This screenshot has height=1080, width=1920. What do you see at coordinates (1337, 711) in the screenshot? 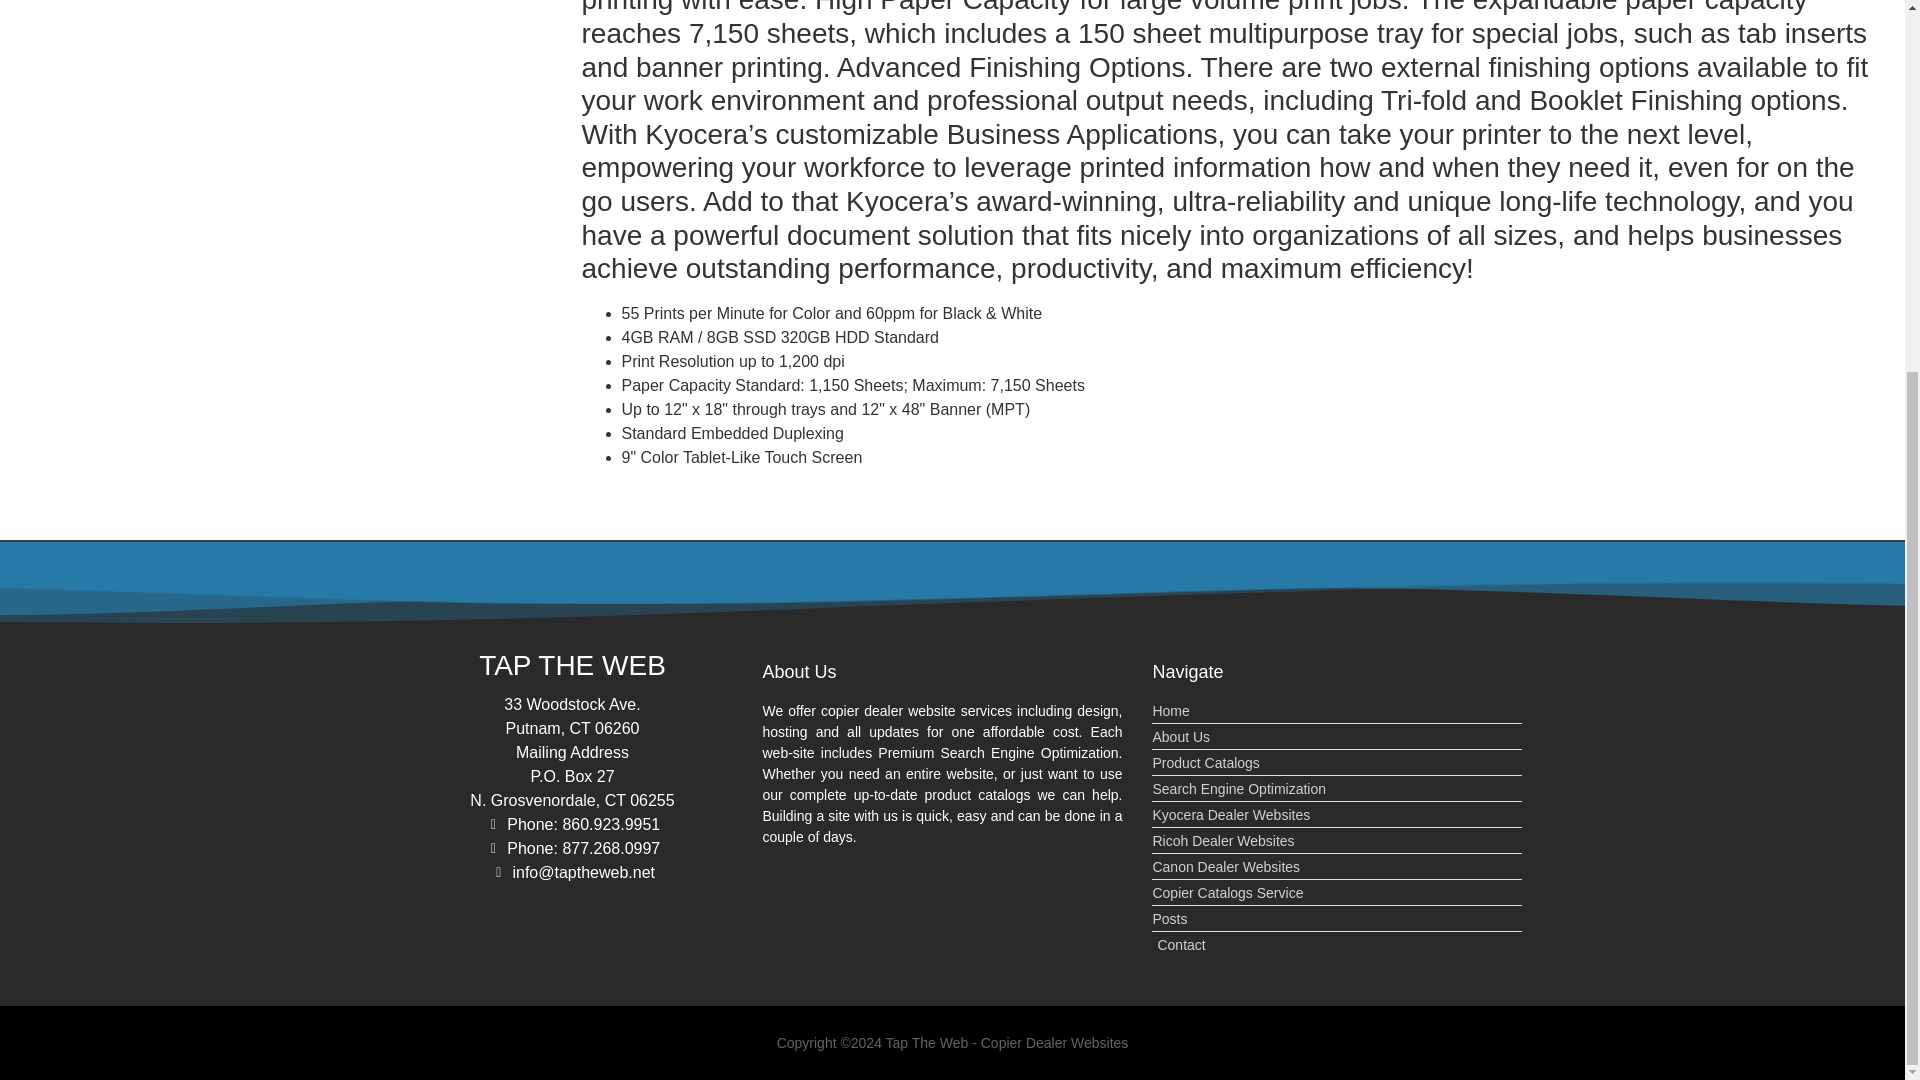
I see `Home` at bounding box center [1337, 711].